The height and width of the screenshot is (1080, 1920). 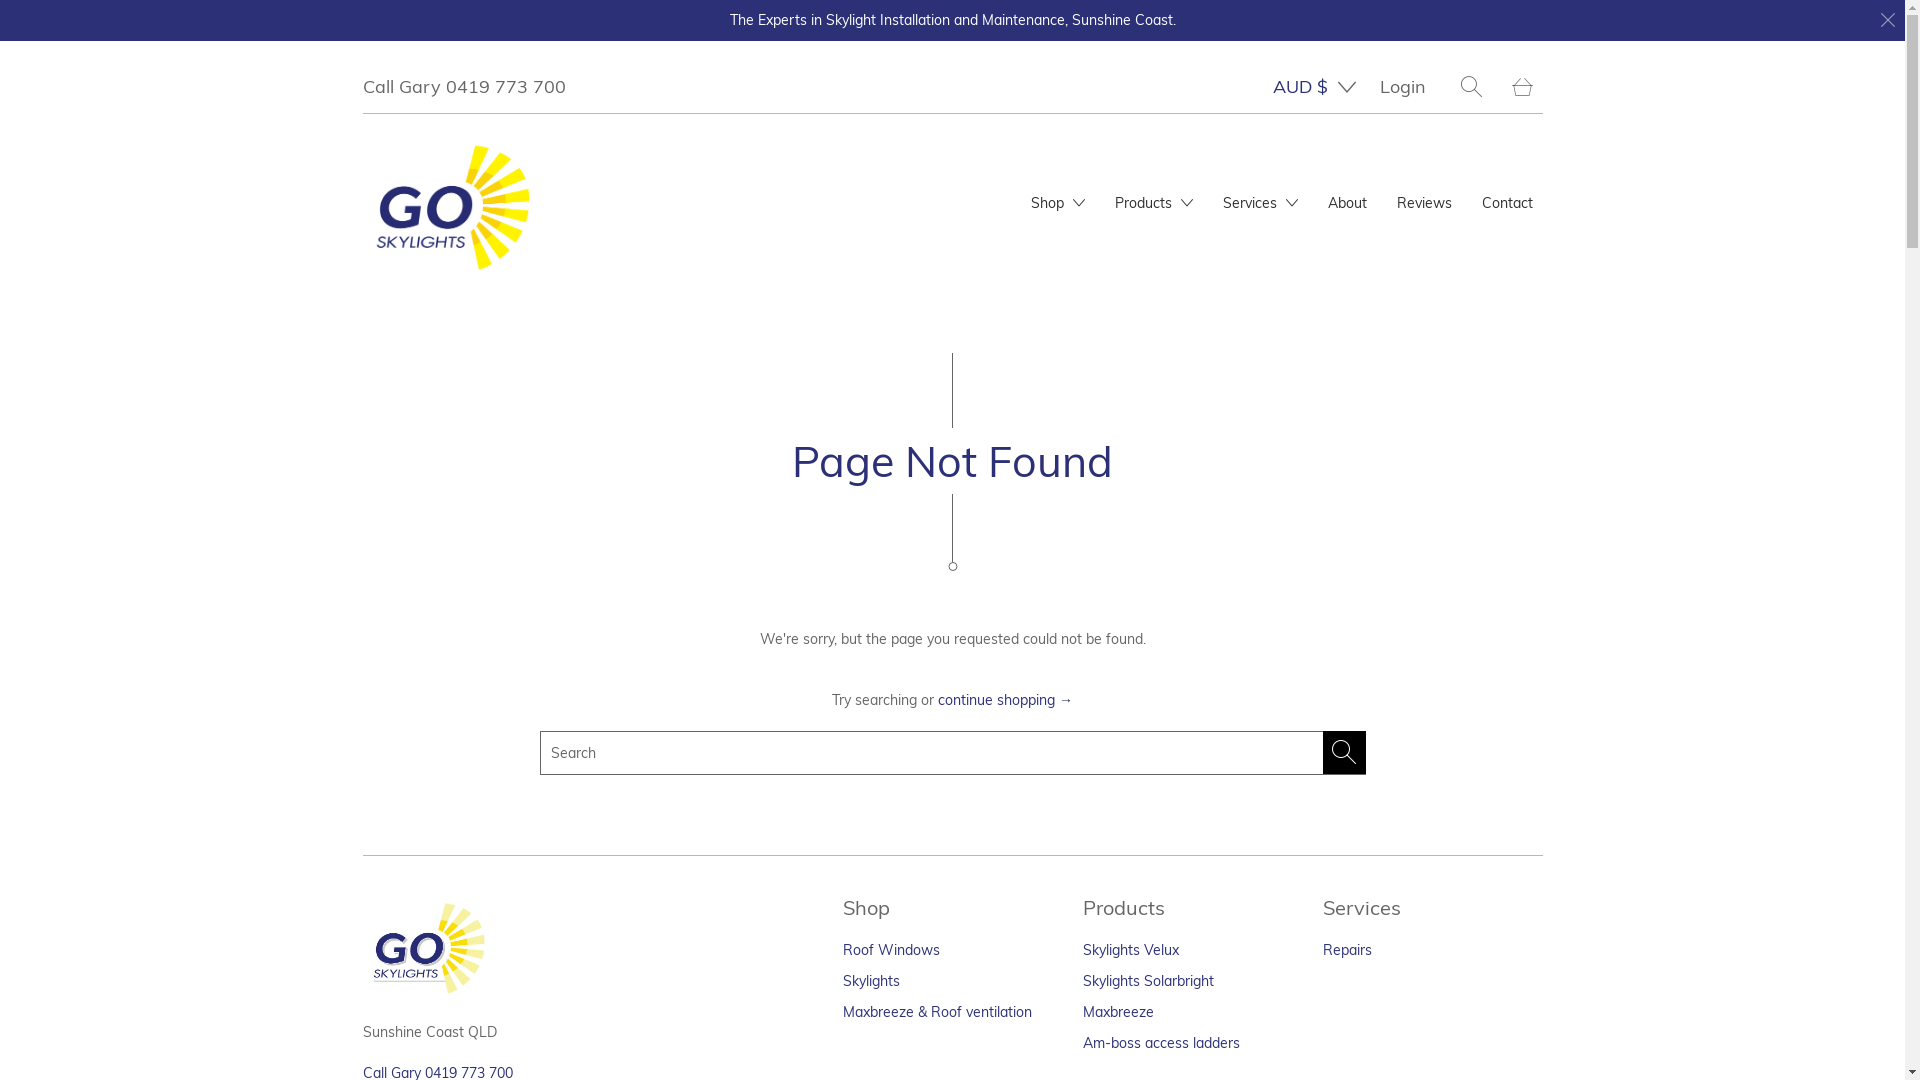 What do you see at coordinates (1502, 760) in the screenshot?
I see `UYU` at bounding box center [1502, 760].